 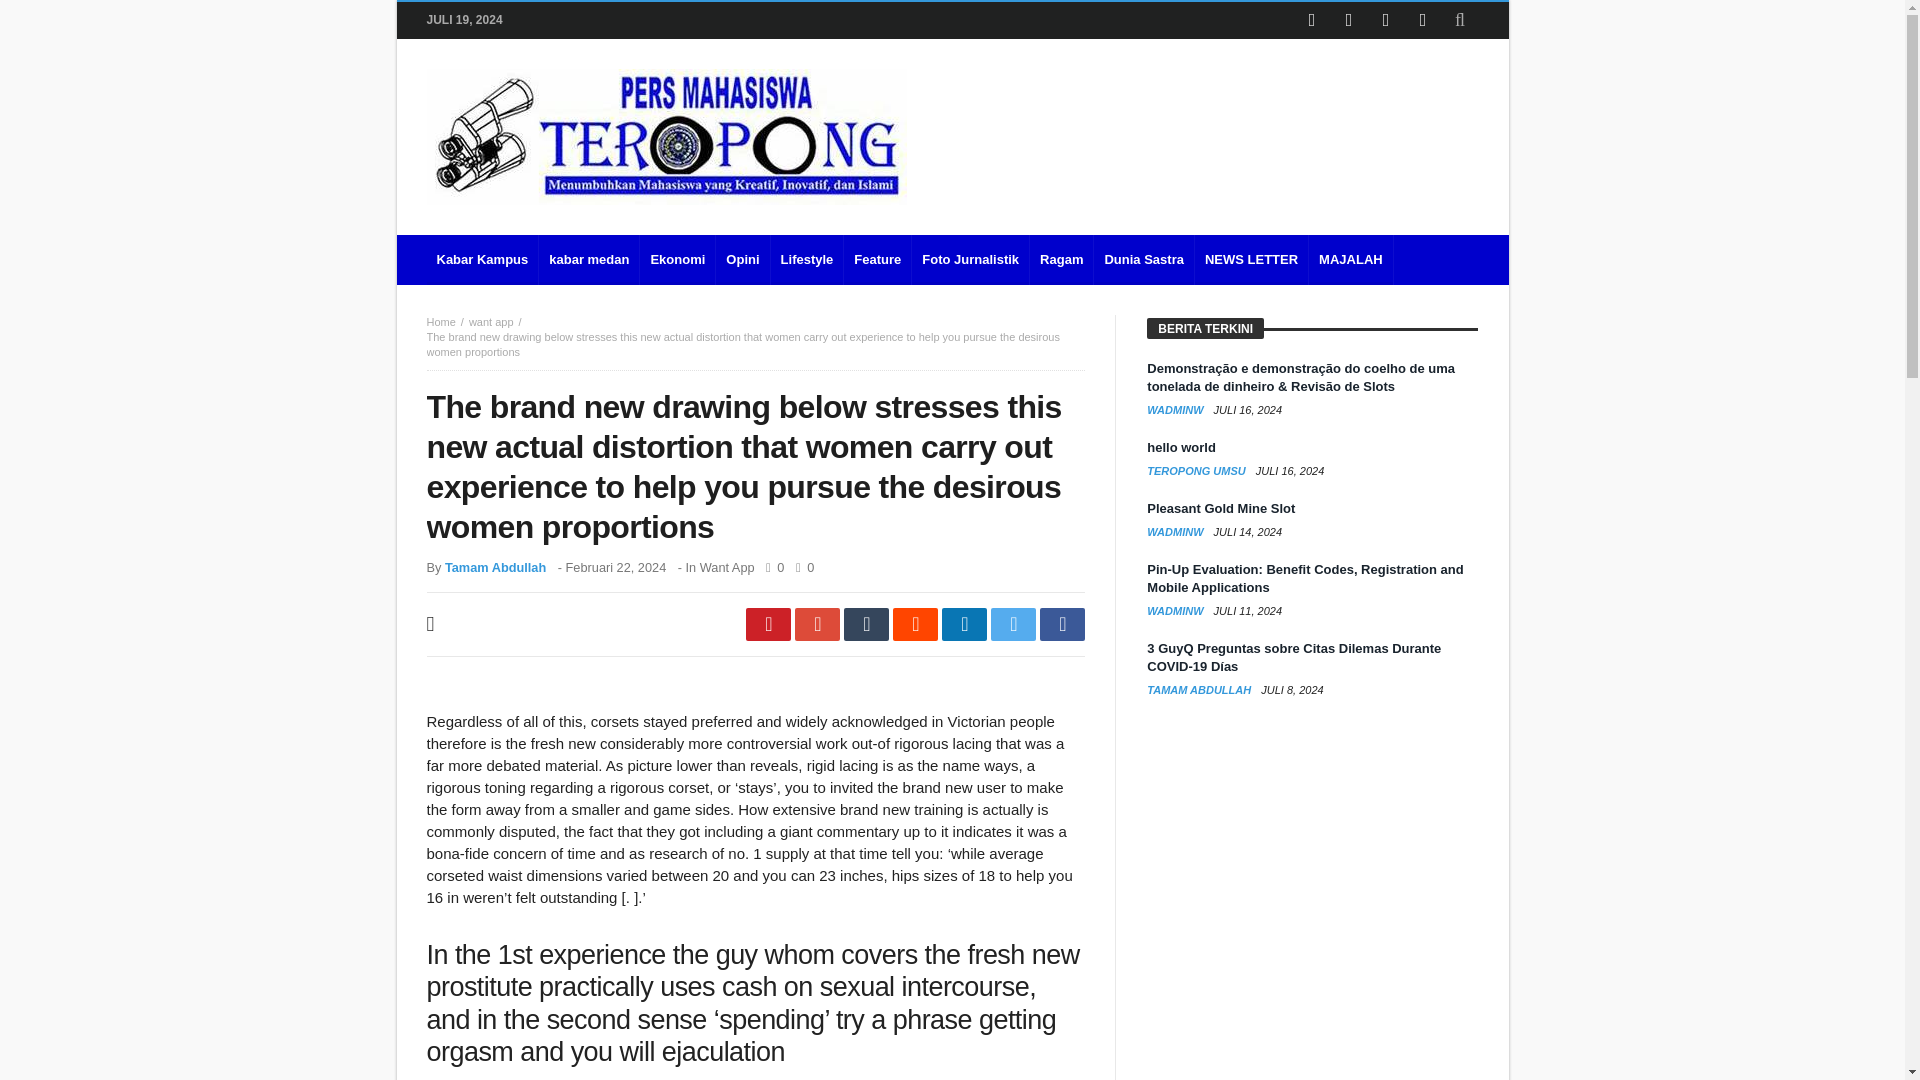 I want to click on Home, so click(x=440, y=322).